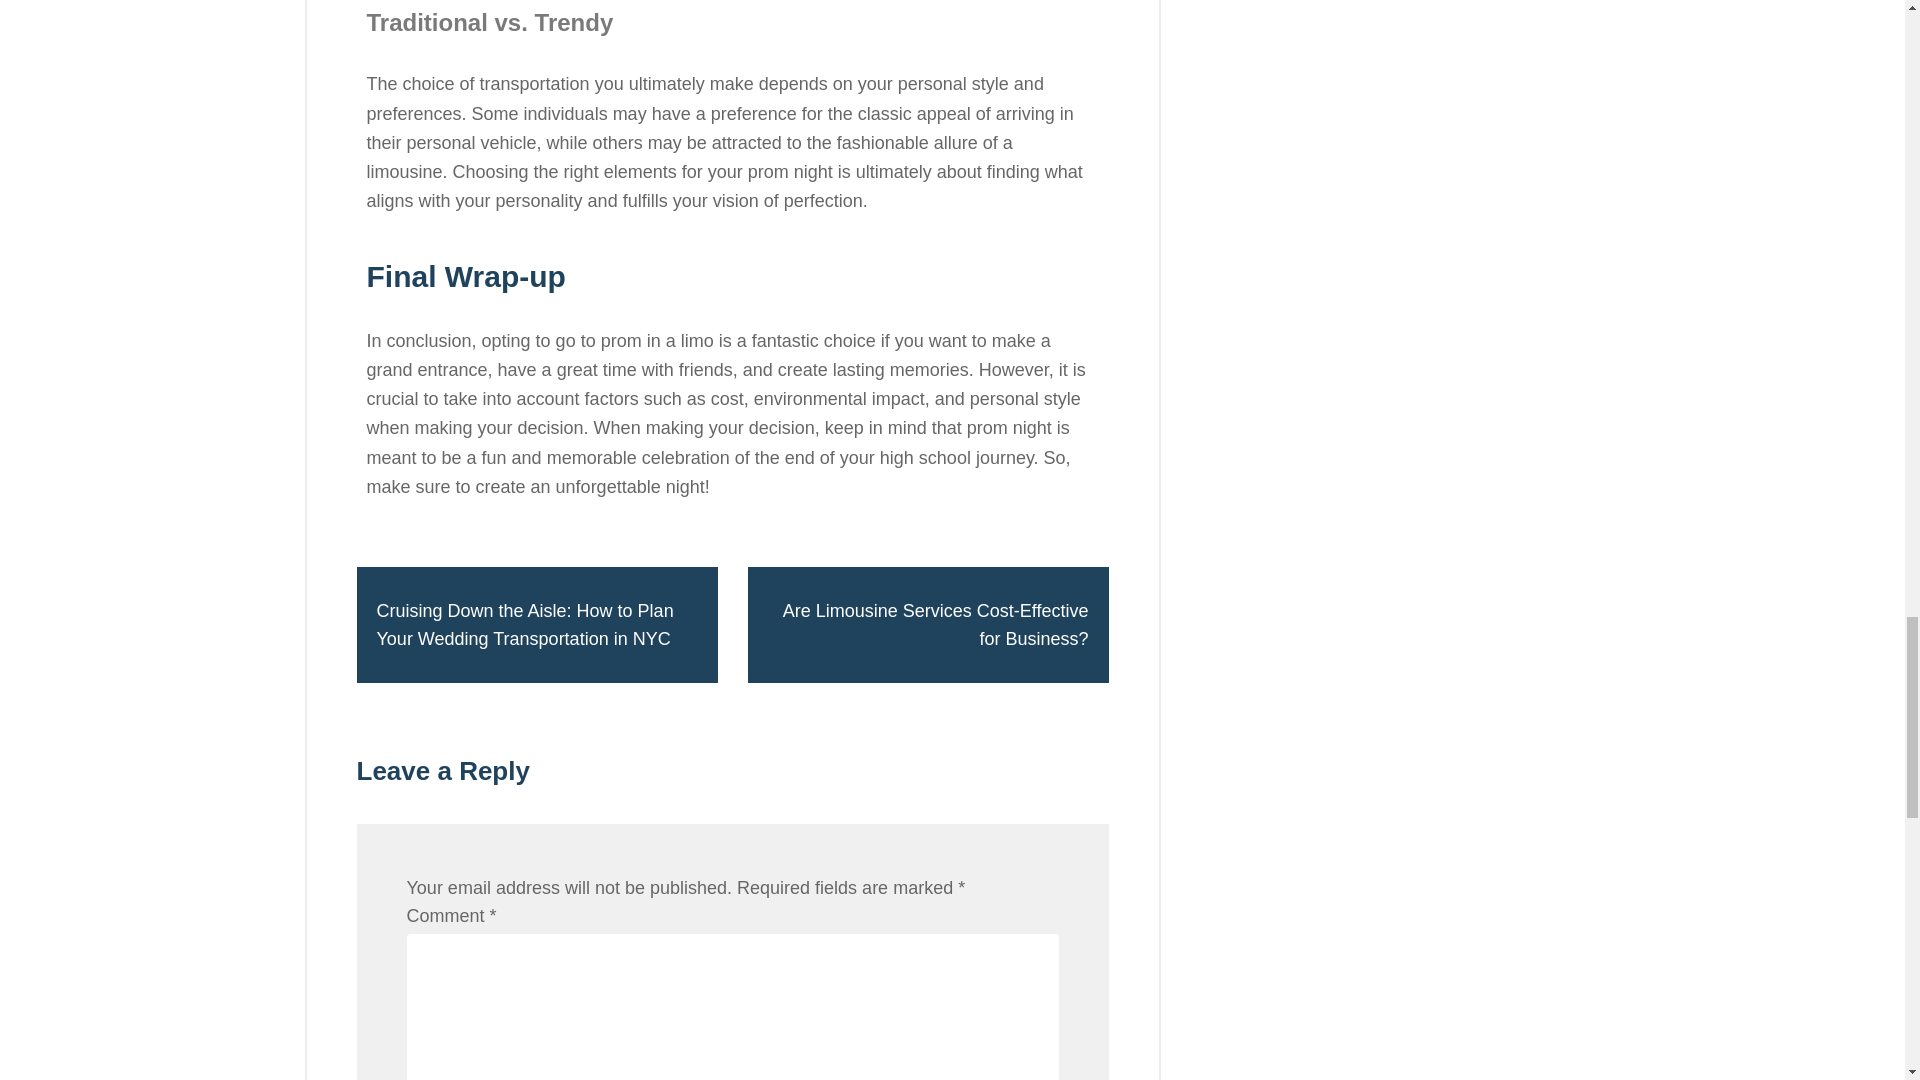 This screenshot has width=1920, height=1080. I want to click on Are Limousine Services Cost-Effective for Business?, so click(928, 624).